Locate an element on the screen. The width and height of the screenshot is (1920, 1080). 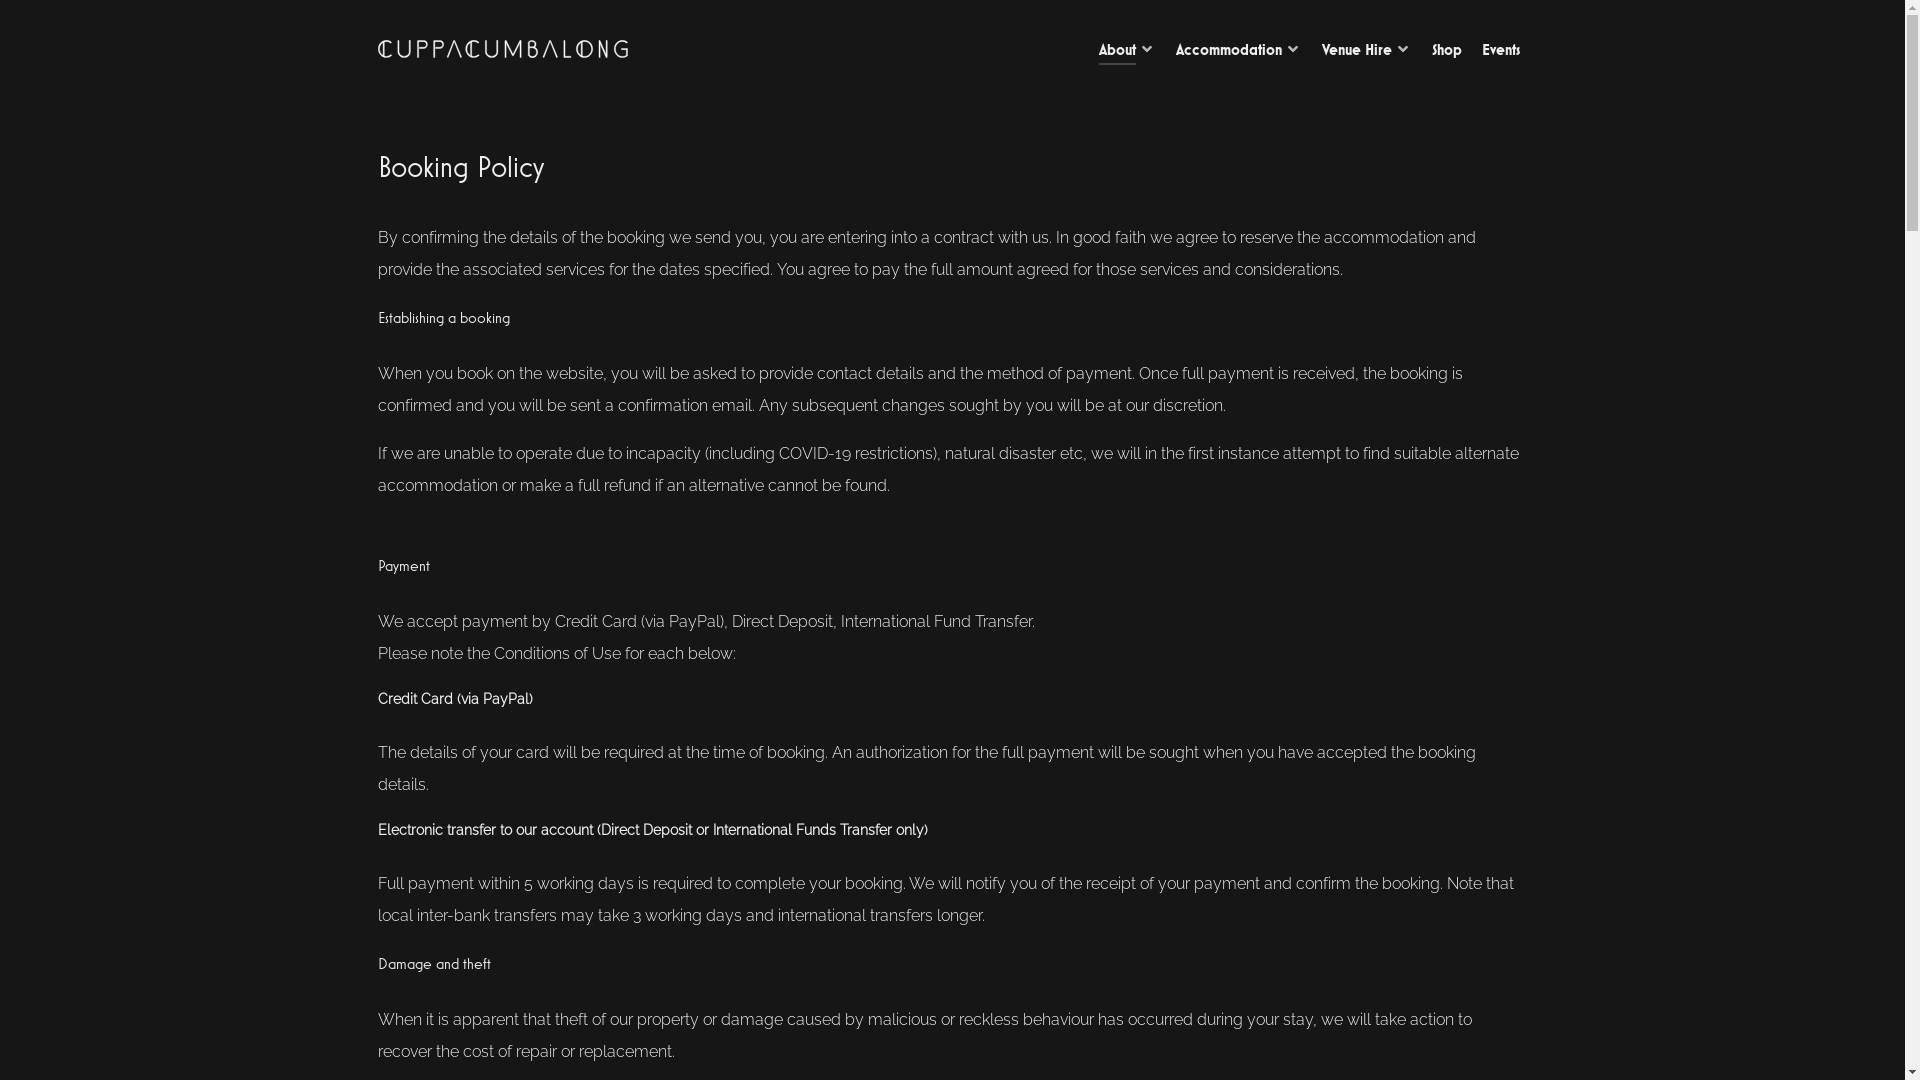
Shop is located at coordinates (1447, 51).